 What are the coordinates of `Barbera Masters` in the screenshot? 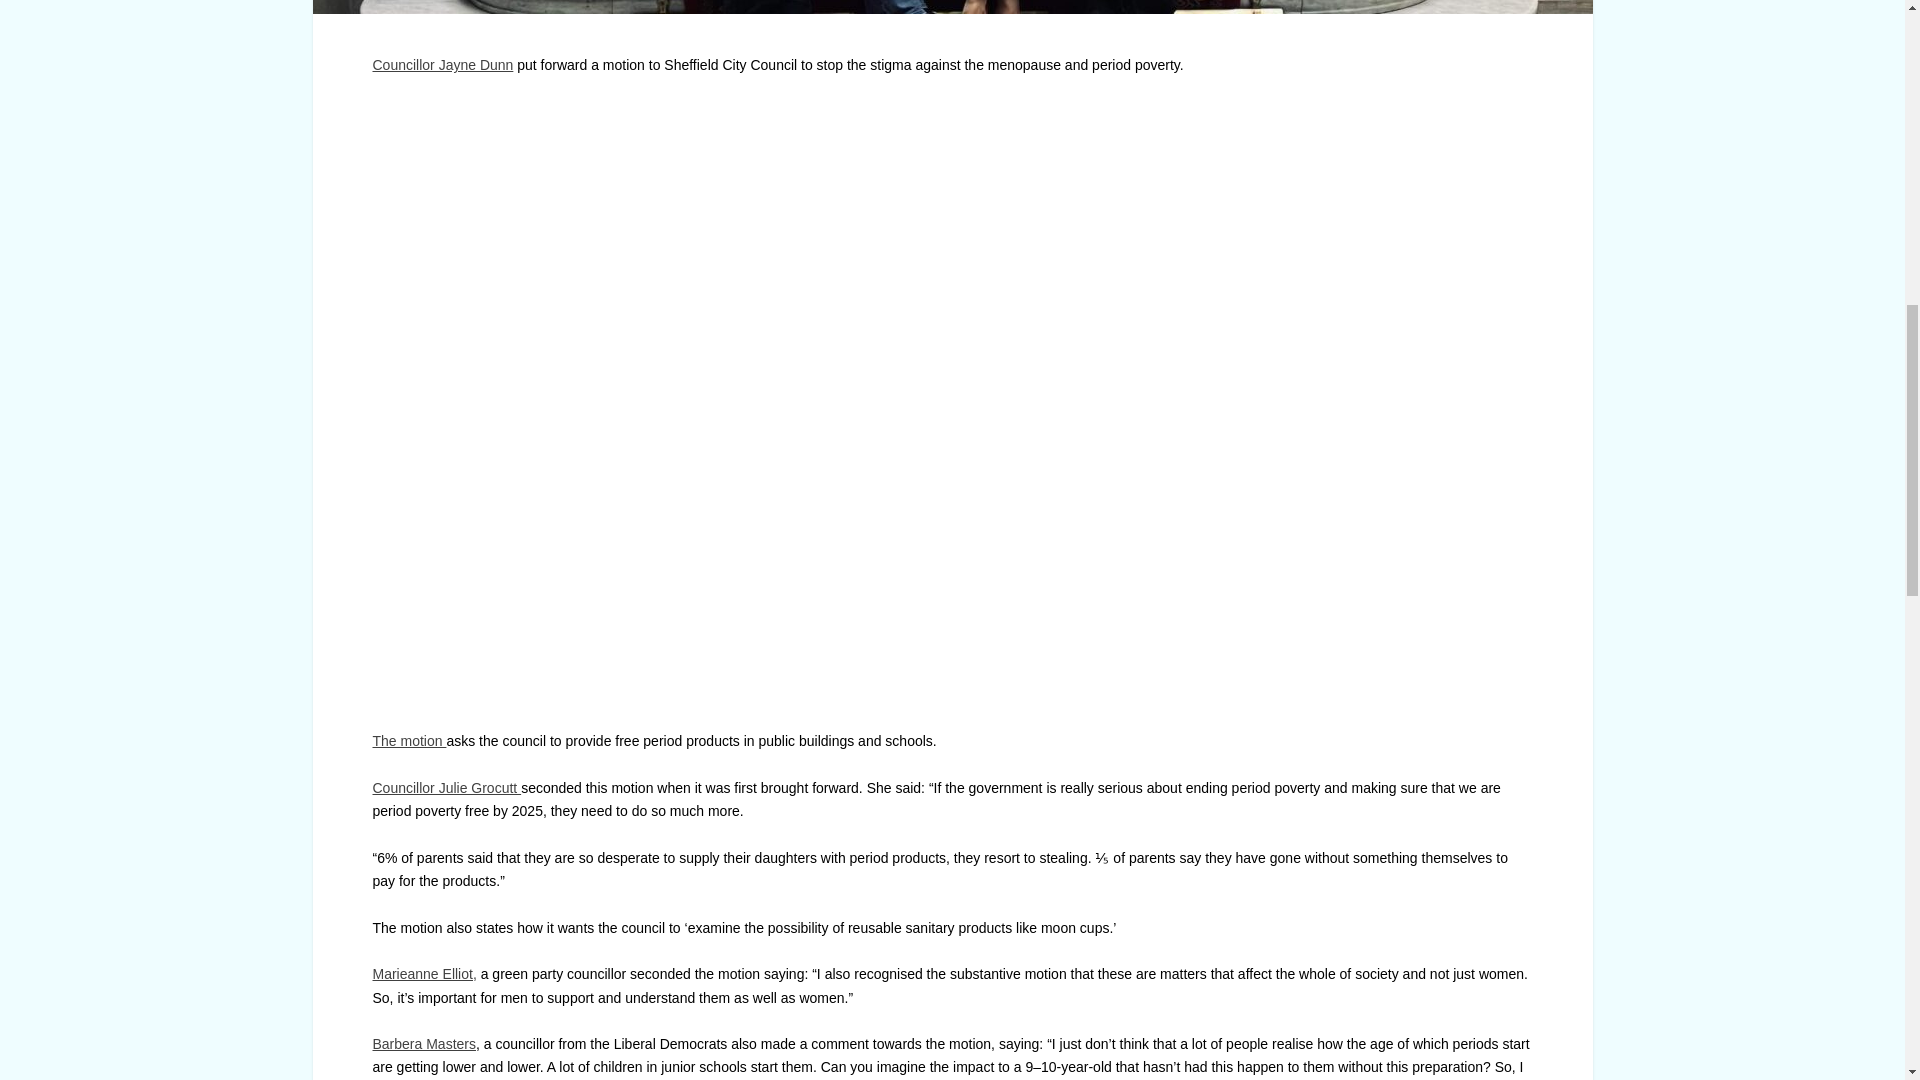 It's located at (423, 1043).